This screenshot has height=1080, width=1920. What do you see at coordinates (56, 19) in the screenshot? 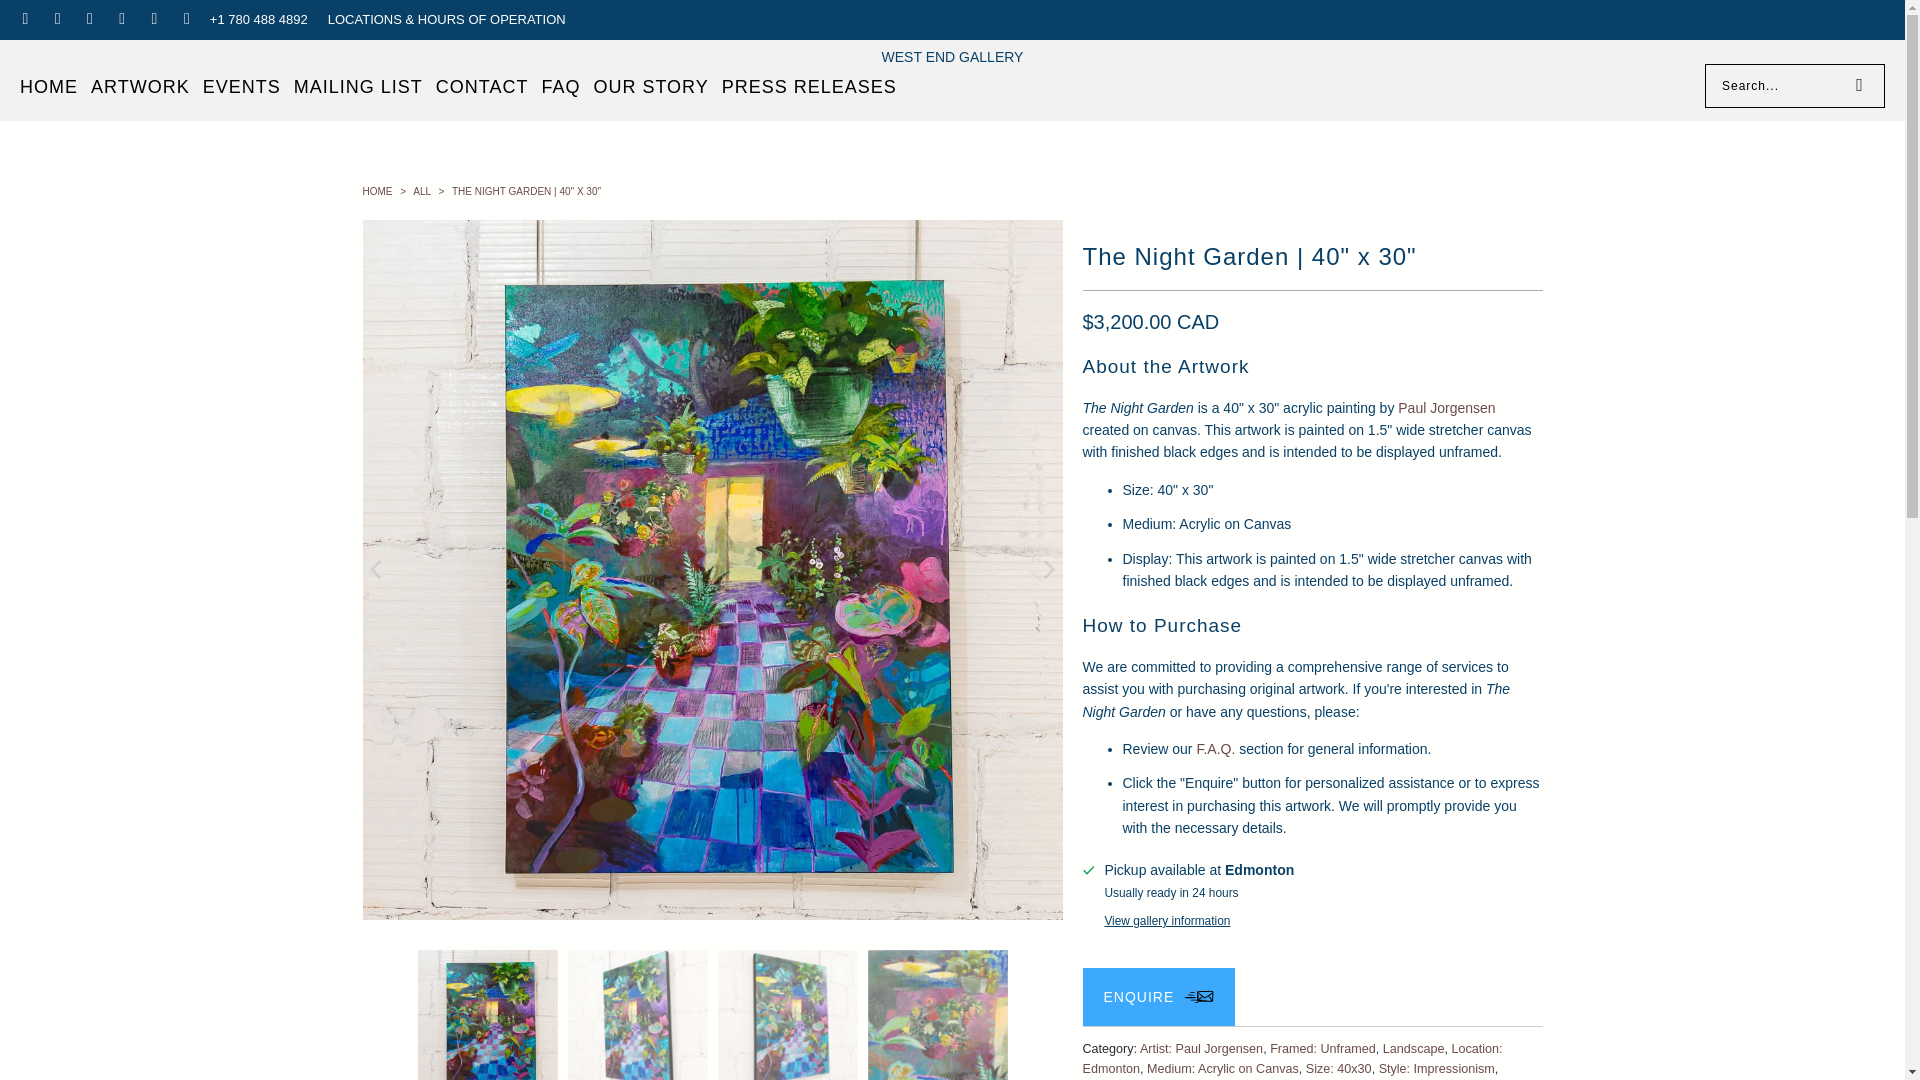
I see `West End Gallery on Facebook` at bounding box center [56, 19].